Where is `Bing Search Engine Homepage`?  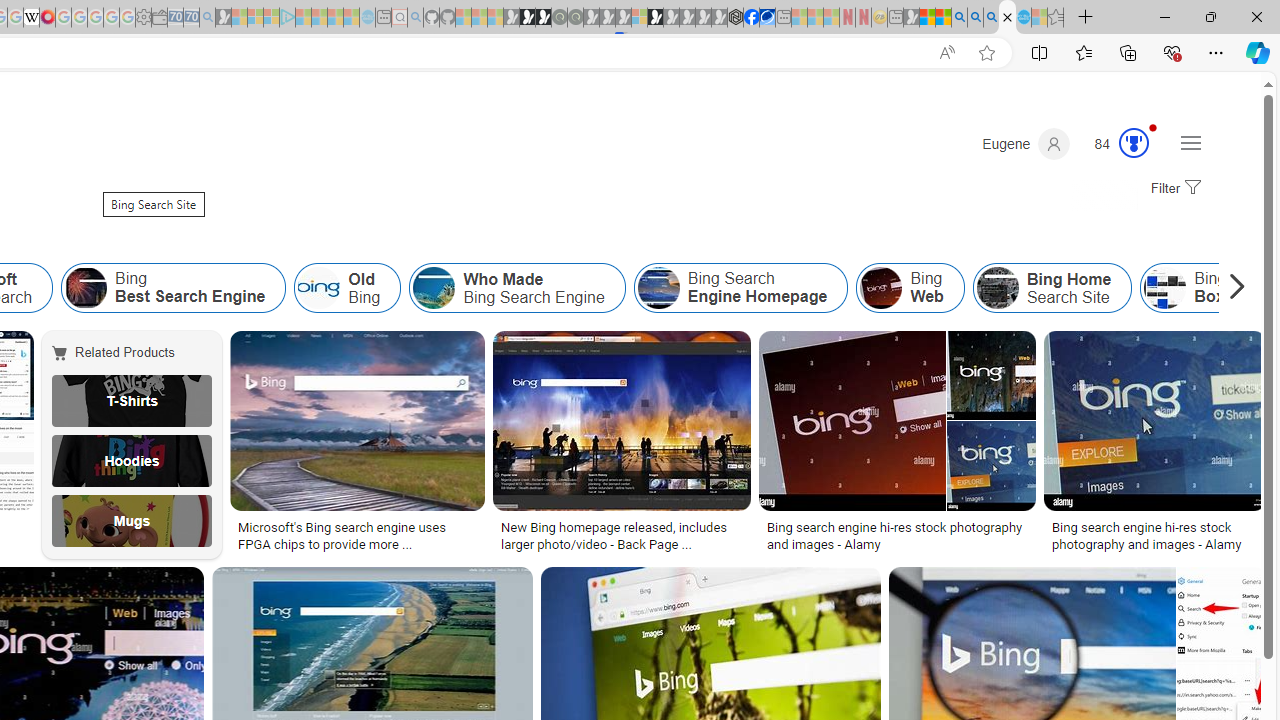 Bing Search Engine Homepage is located at coordinates (658, 288).